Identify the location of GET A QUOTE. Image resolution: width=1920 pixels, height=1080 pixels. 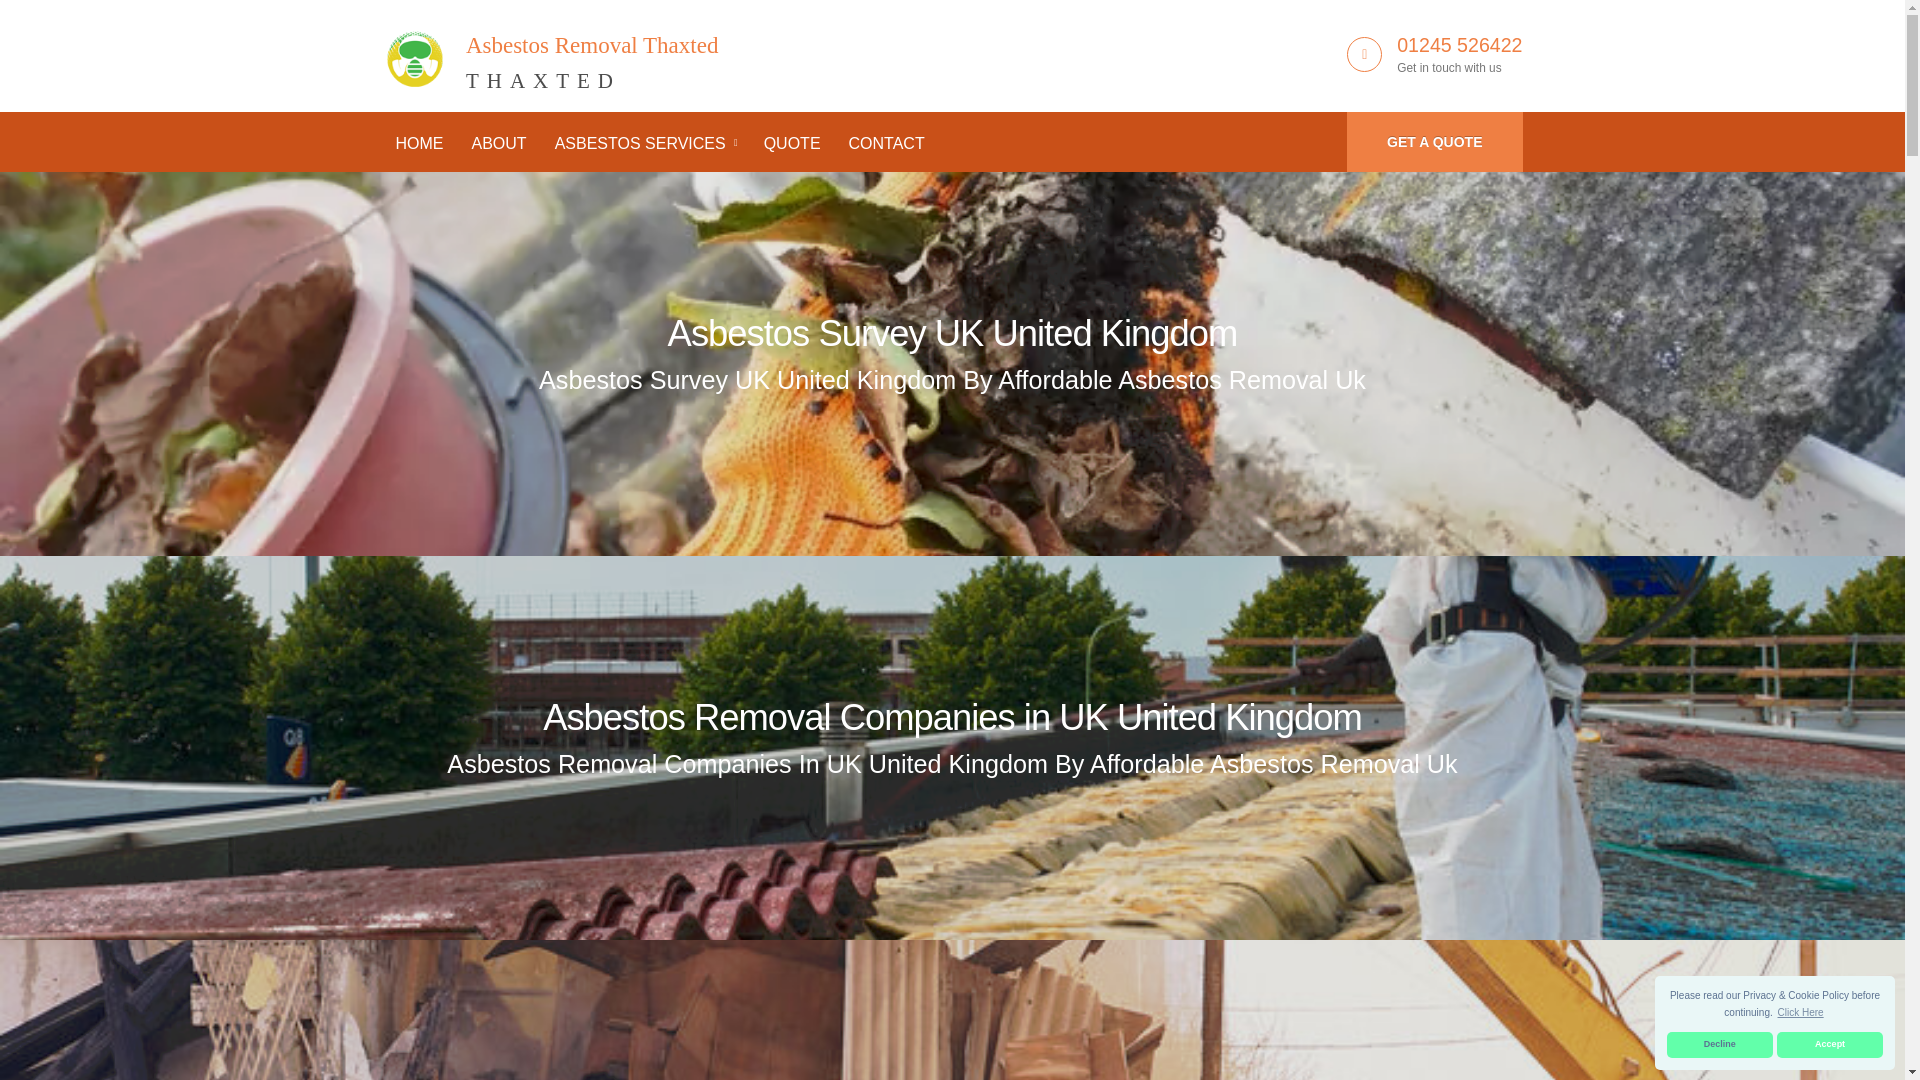
(1434, 142).